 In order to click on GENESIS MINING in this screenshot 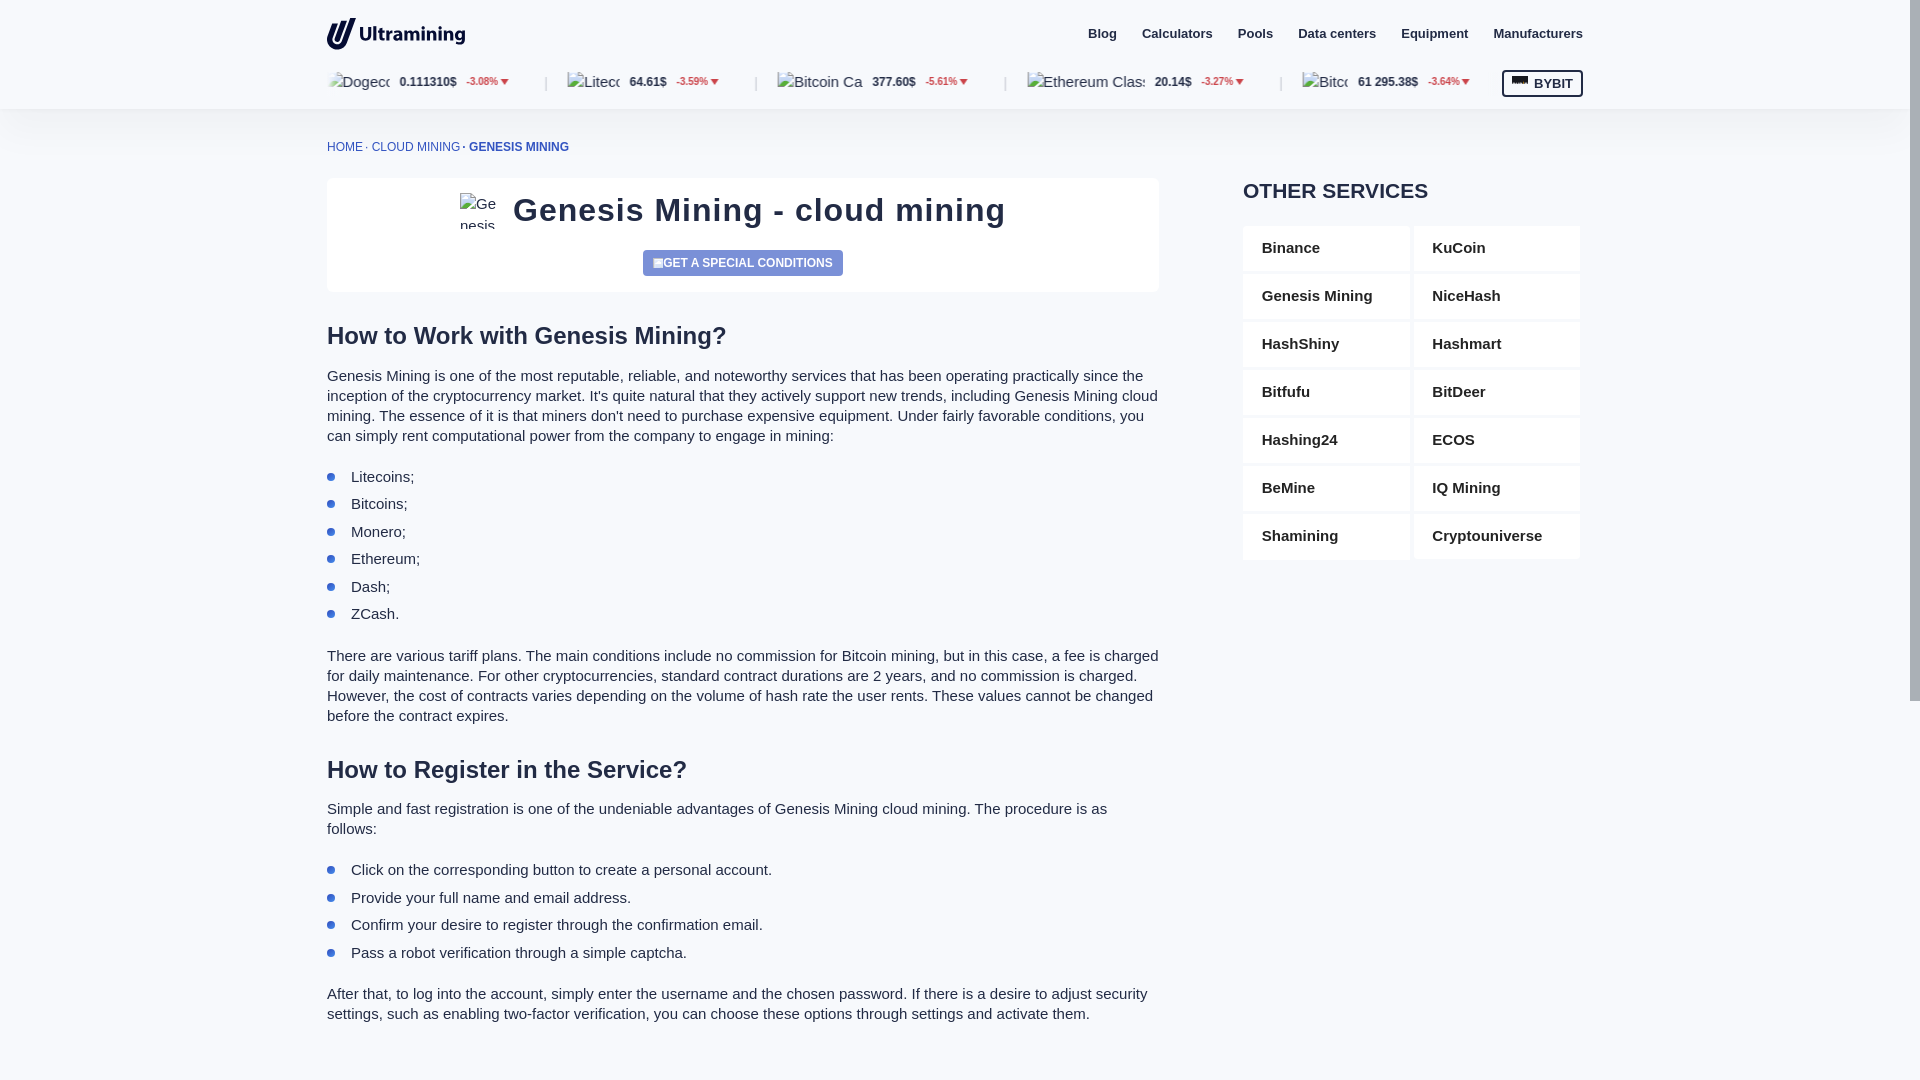, I will do `click(518, 147)`.